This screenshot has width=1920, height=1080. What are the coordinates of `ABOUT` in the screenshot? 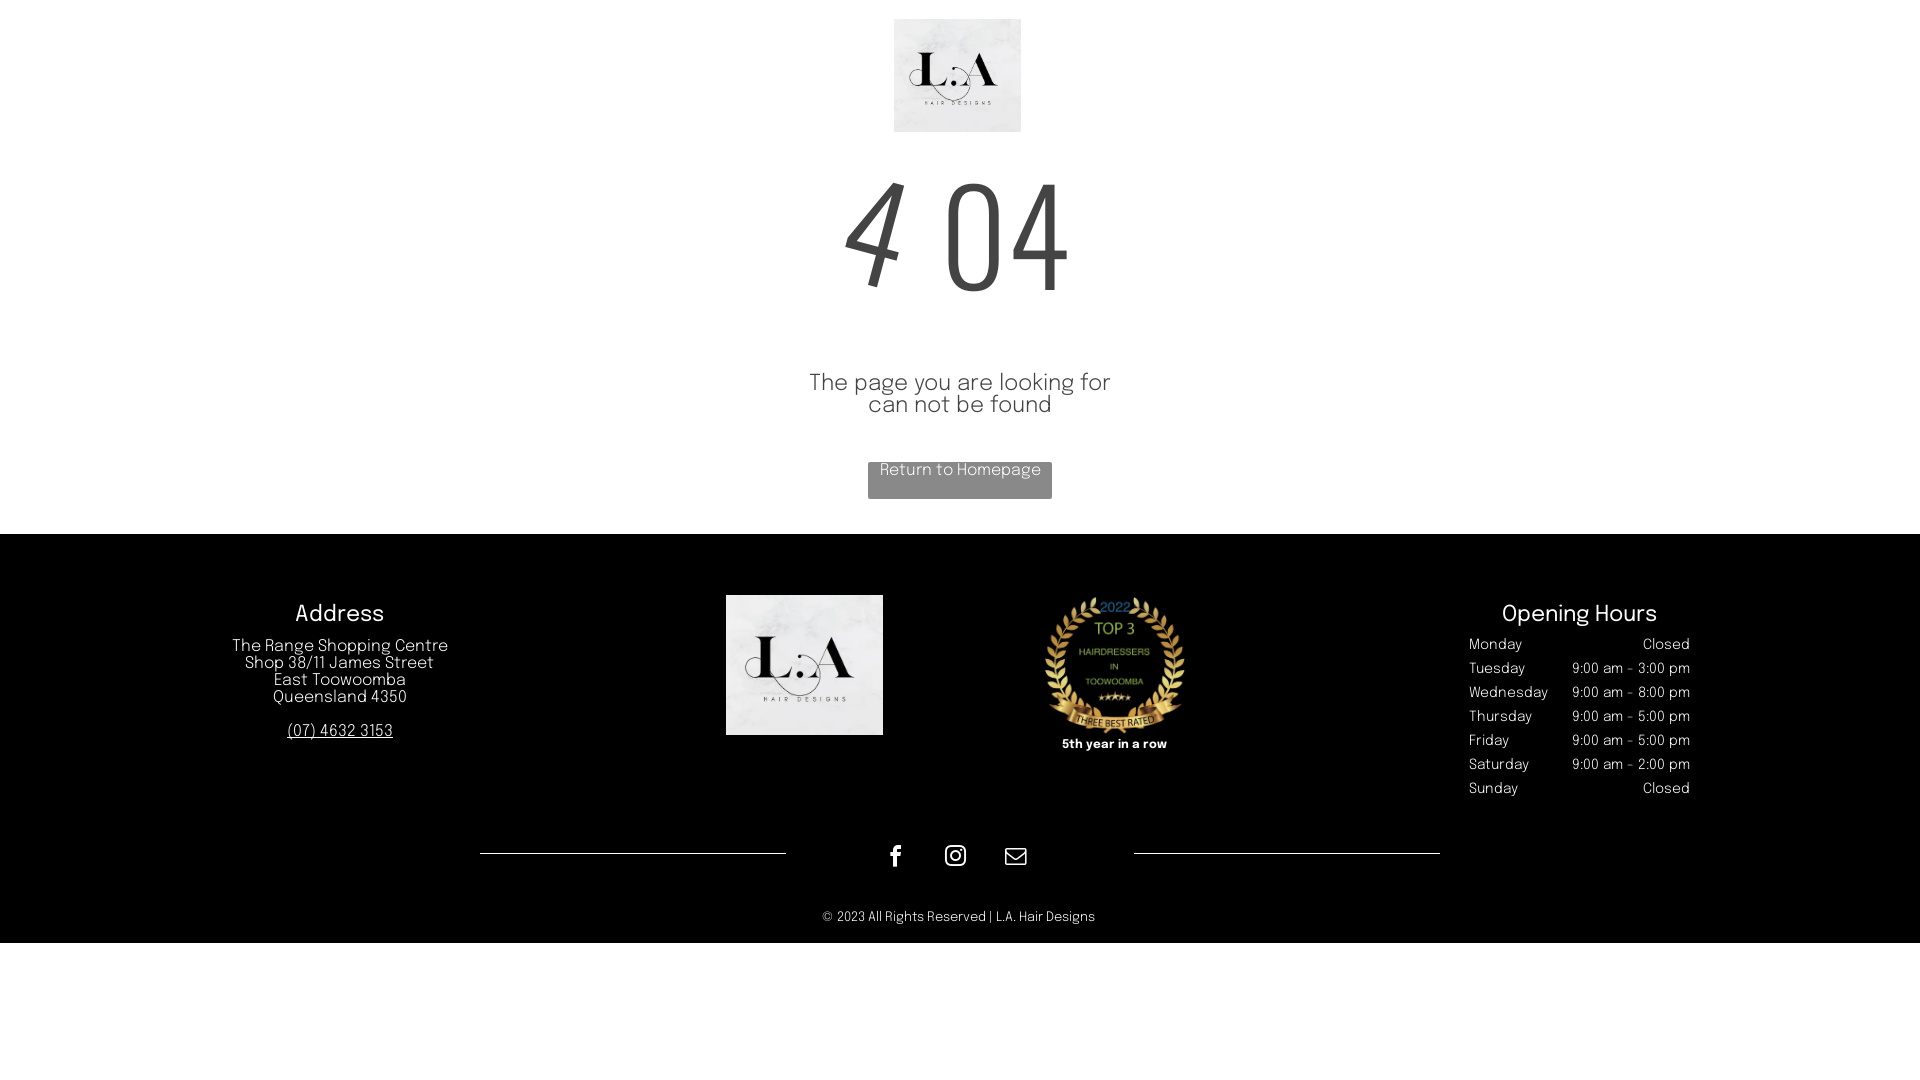 It's located at (1064, 76).